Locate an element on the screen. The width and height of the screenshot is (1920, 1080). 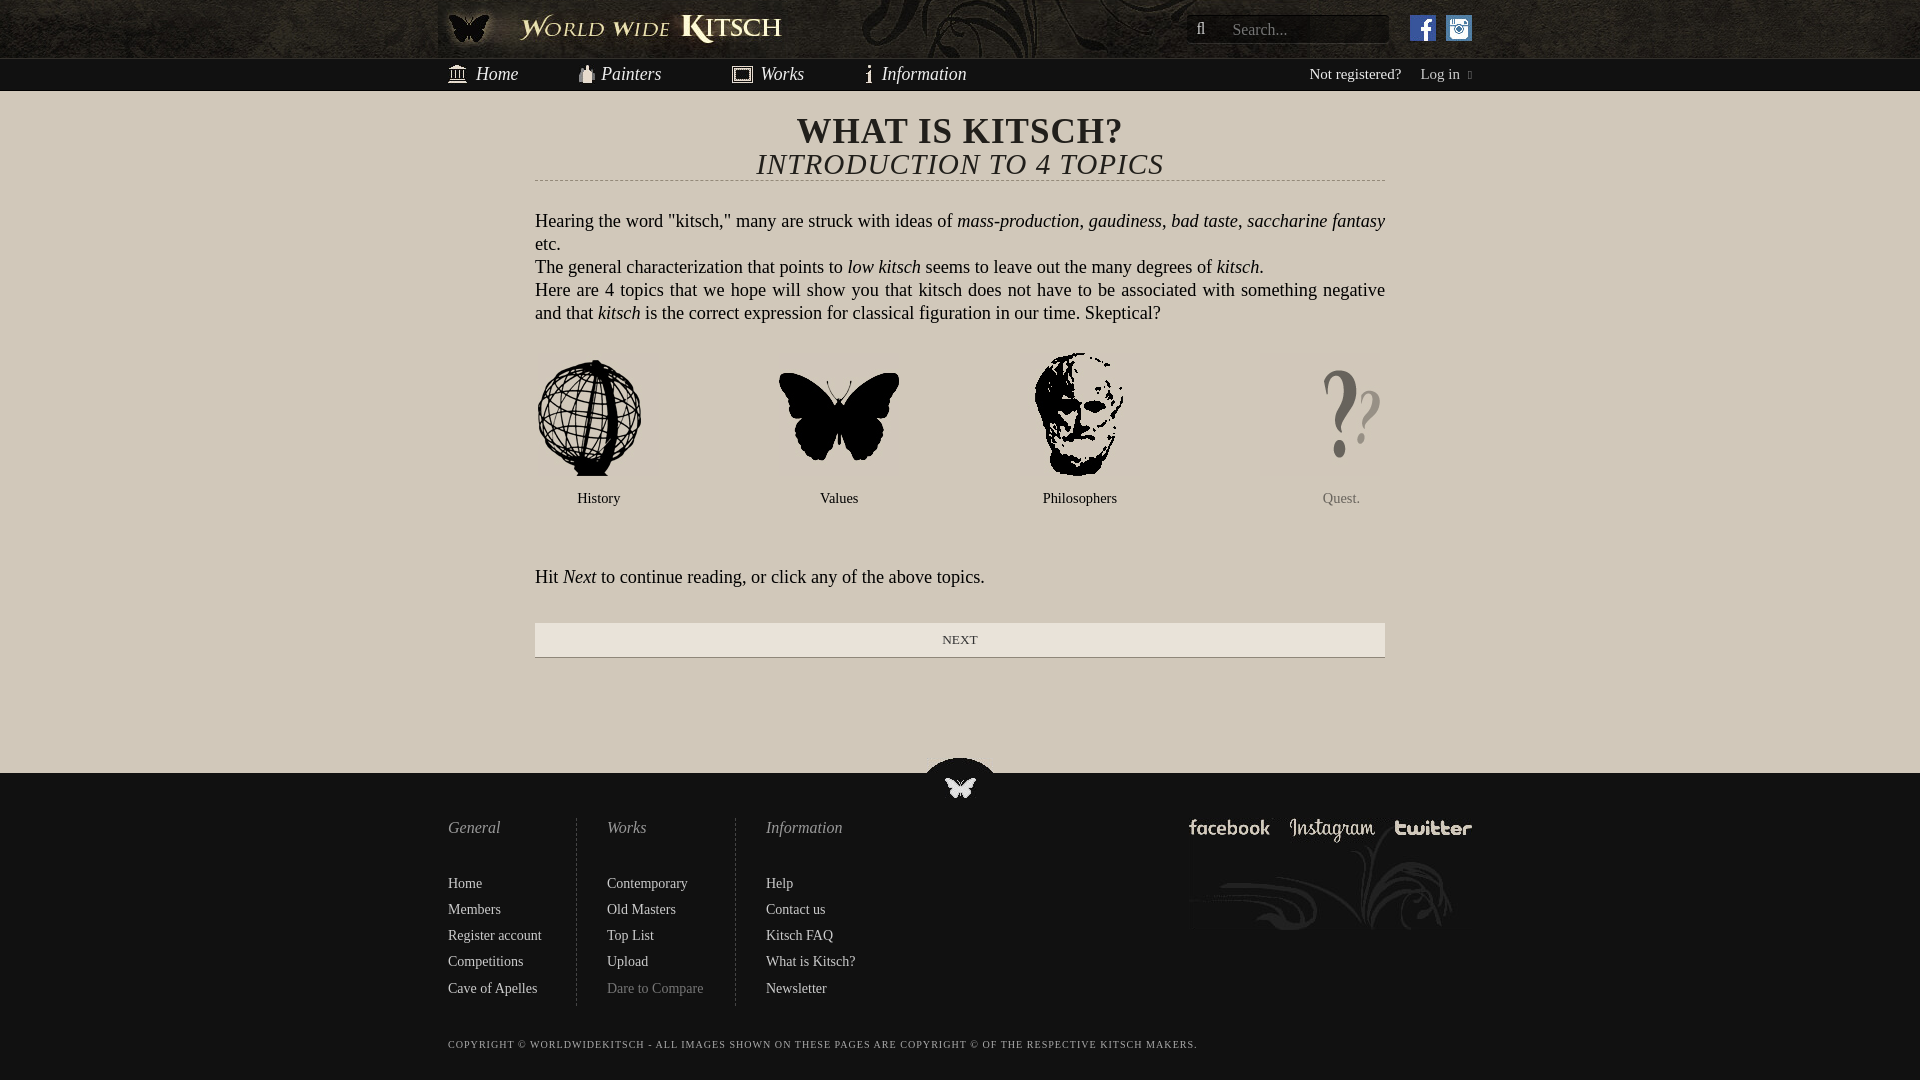
Painters is located at coordinates (631, 74).